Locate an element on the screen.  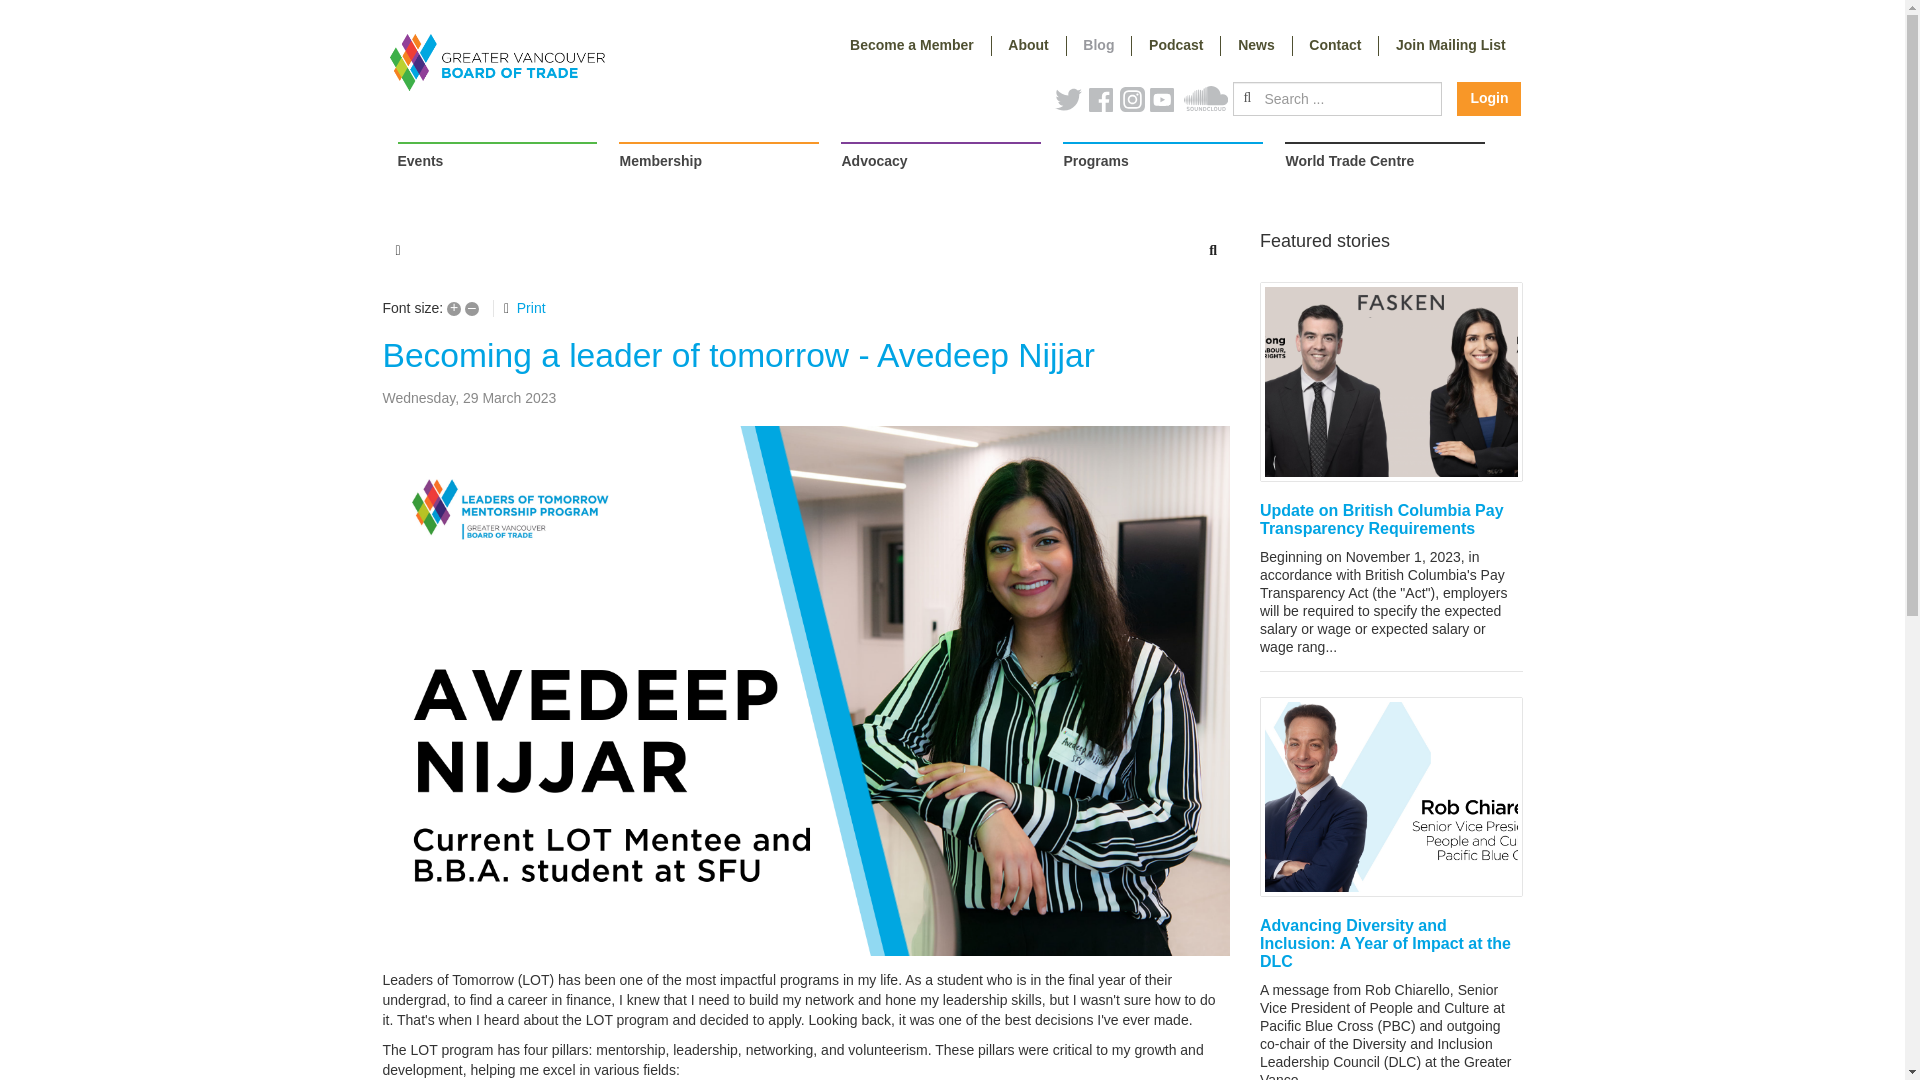
Advancing-Diversity-and-Inclusion-Blog-Cover is located at coordinates (1390, 796).